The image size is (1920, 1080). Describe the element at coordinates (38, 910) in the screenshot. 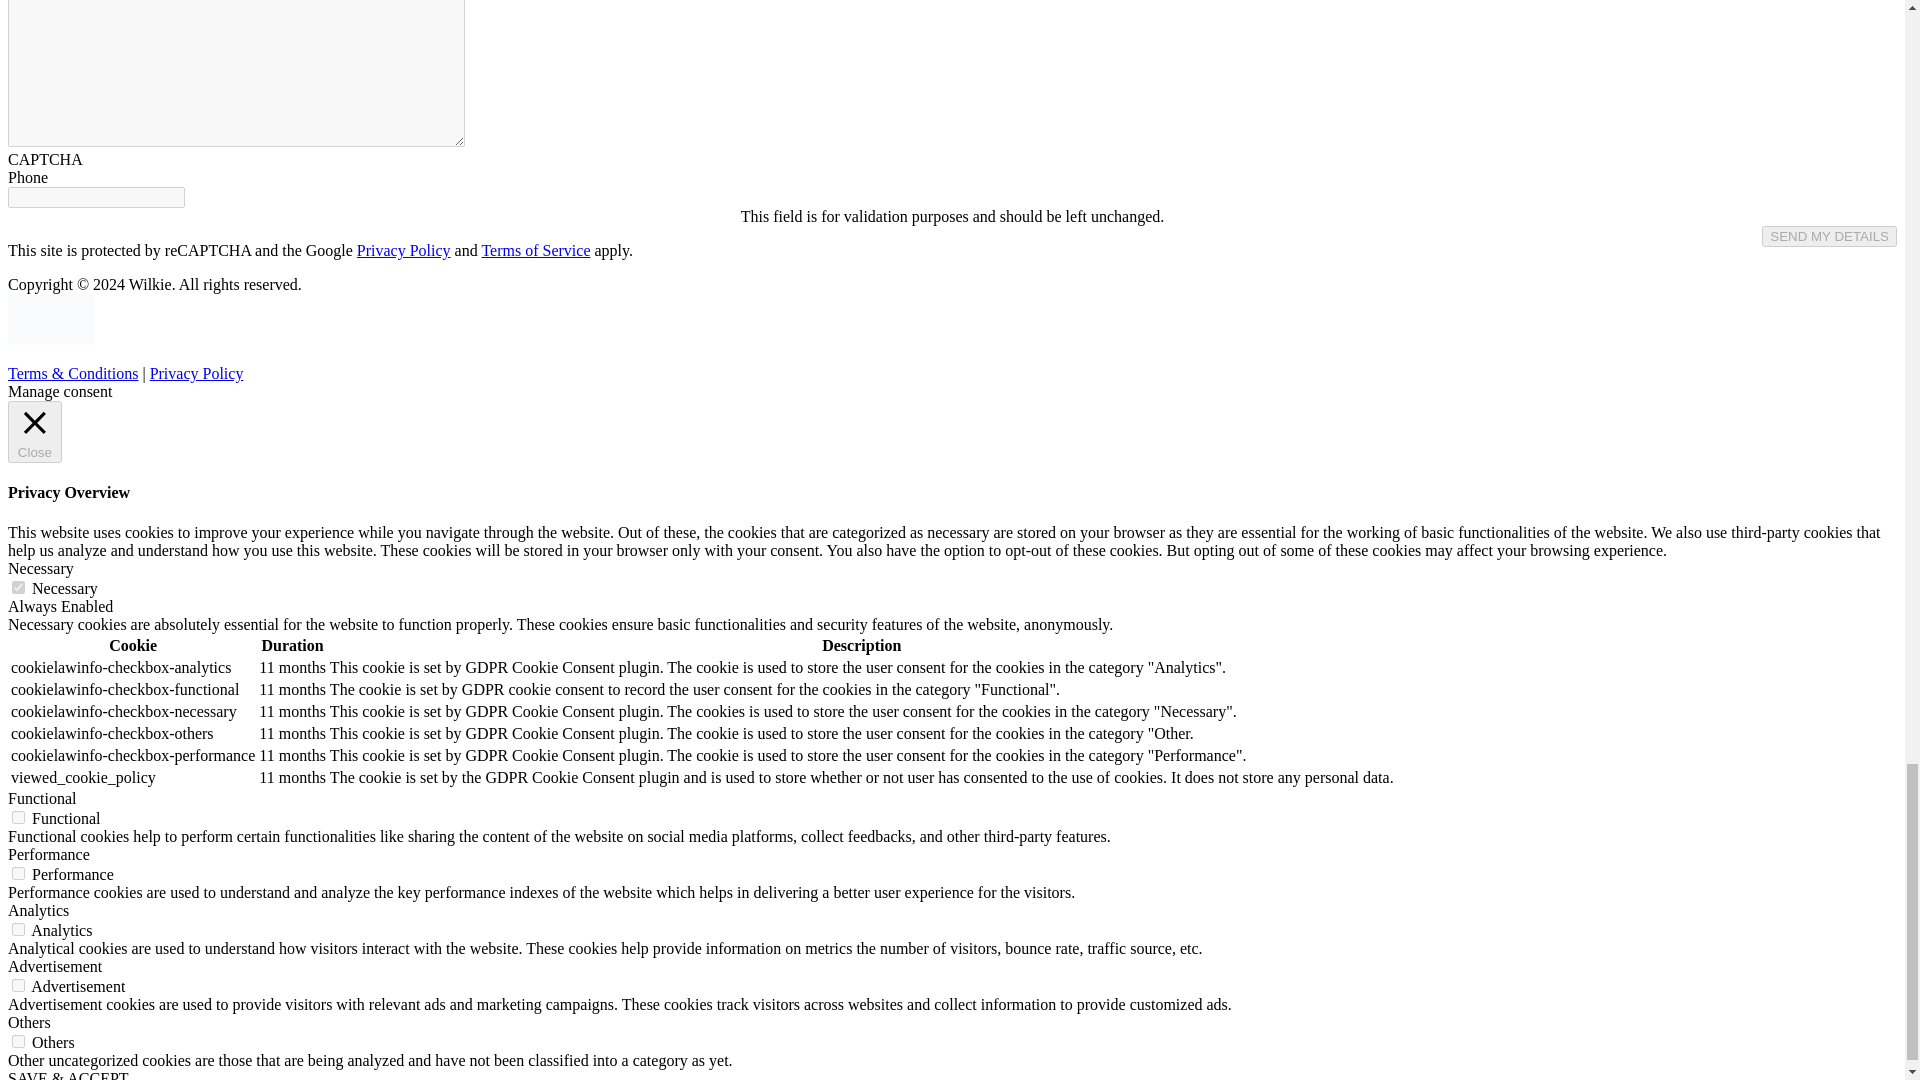

I see `Analytics` at that location.